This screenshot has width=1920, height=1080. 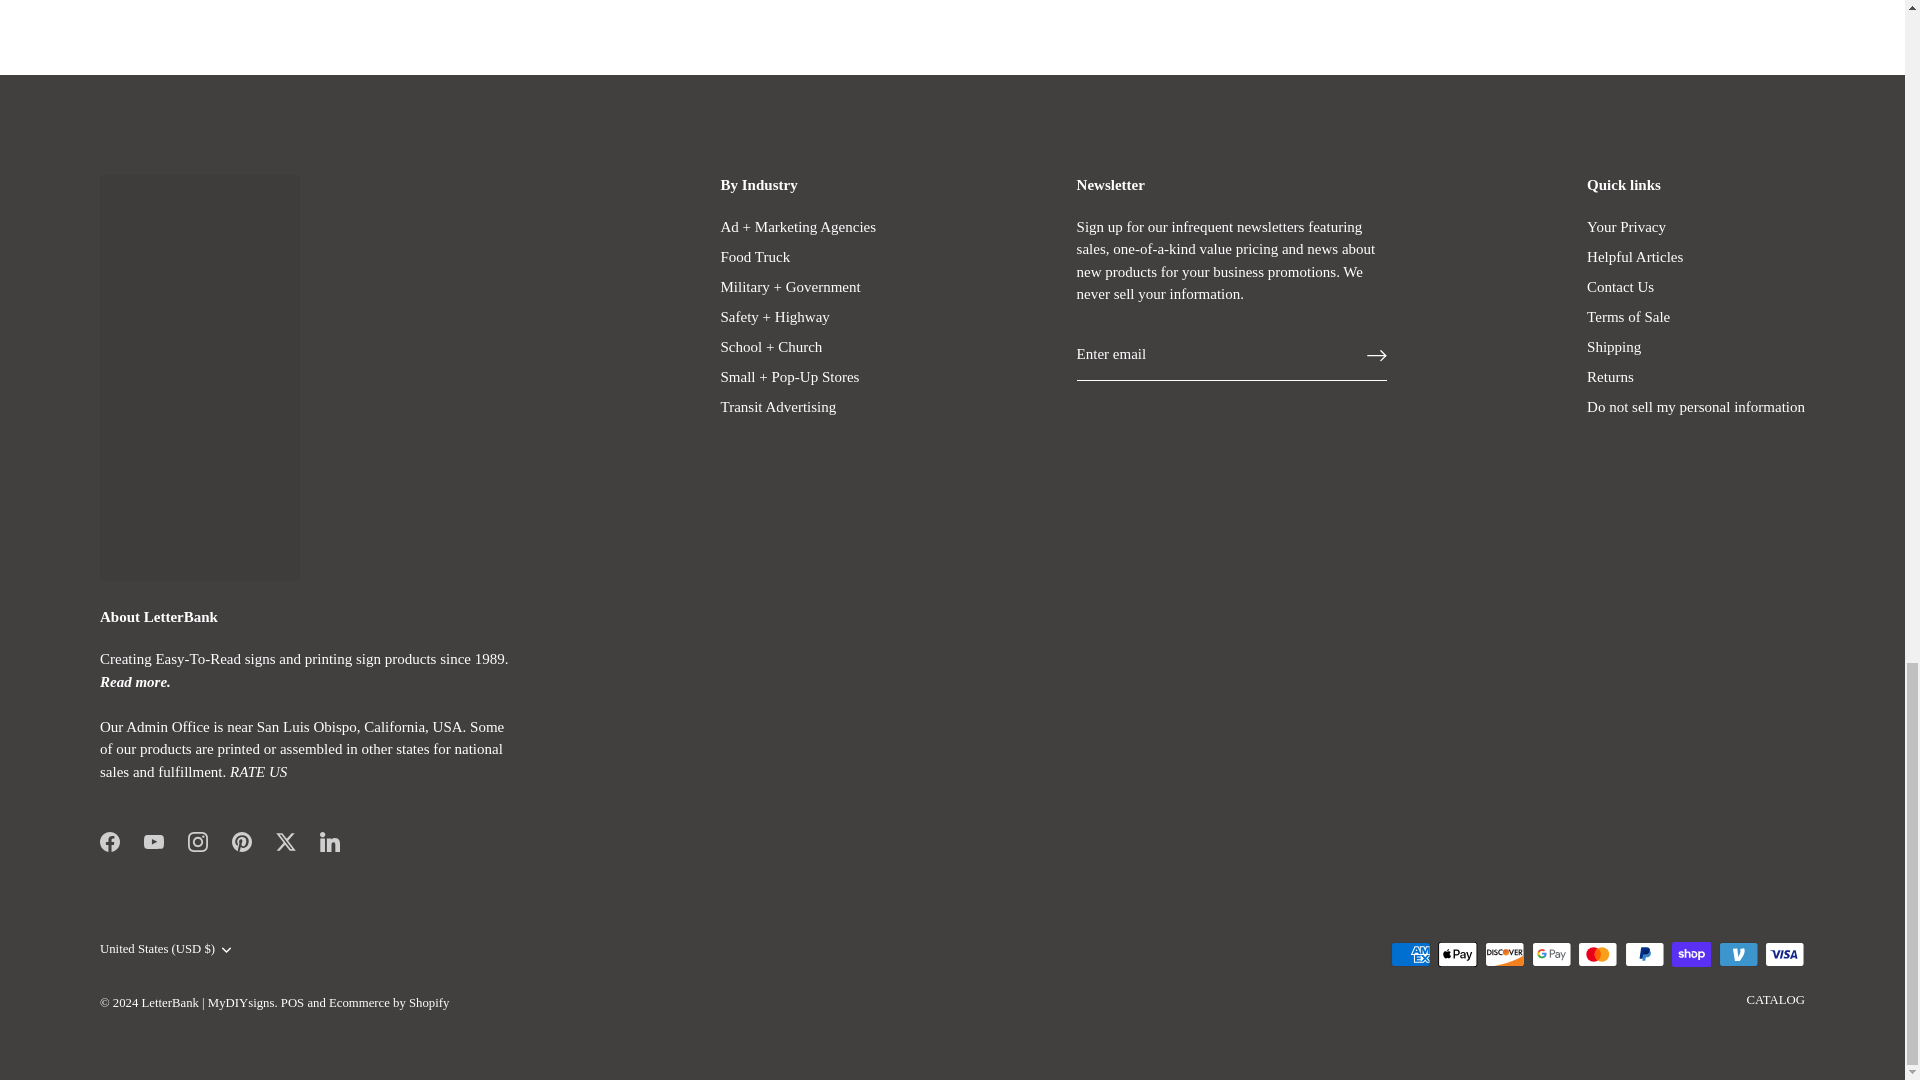 What do you see at coordinates (198, 842) in the screenshot?
I see `Instagram` at bounding box center [198, 842].